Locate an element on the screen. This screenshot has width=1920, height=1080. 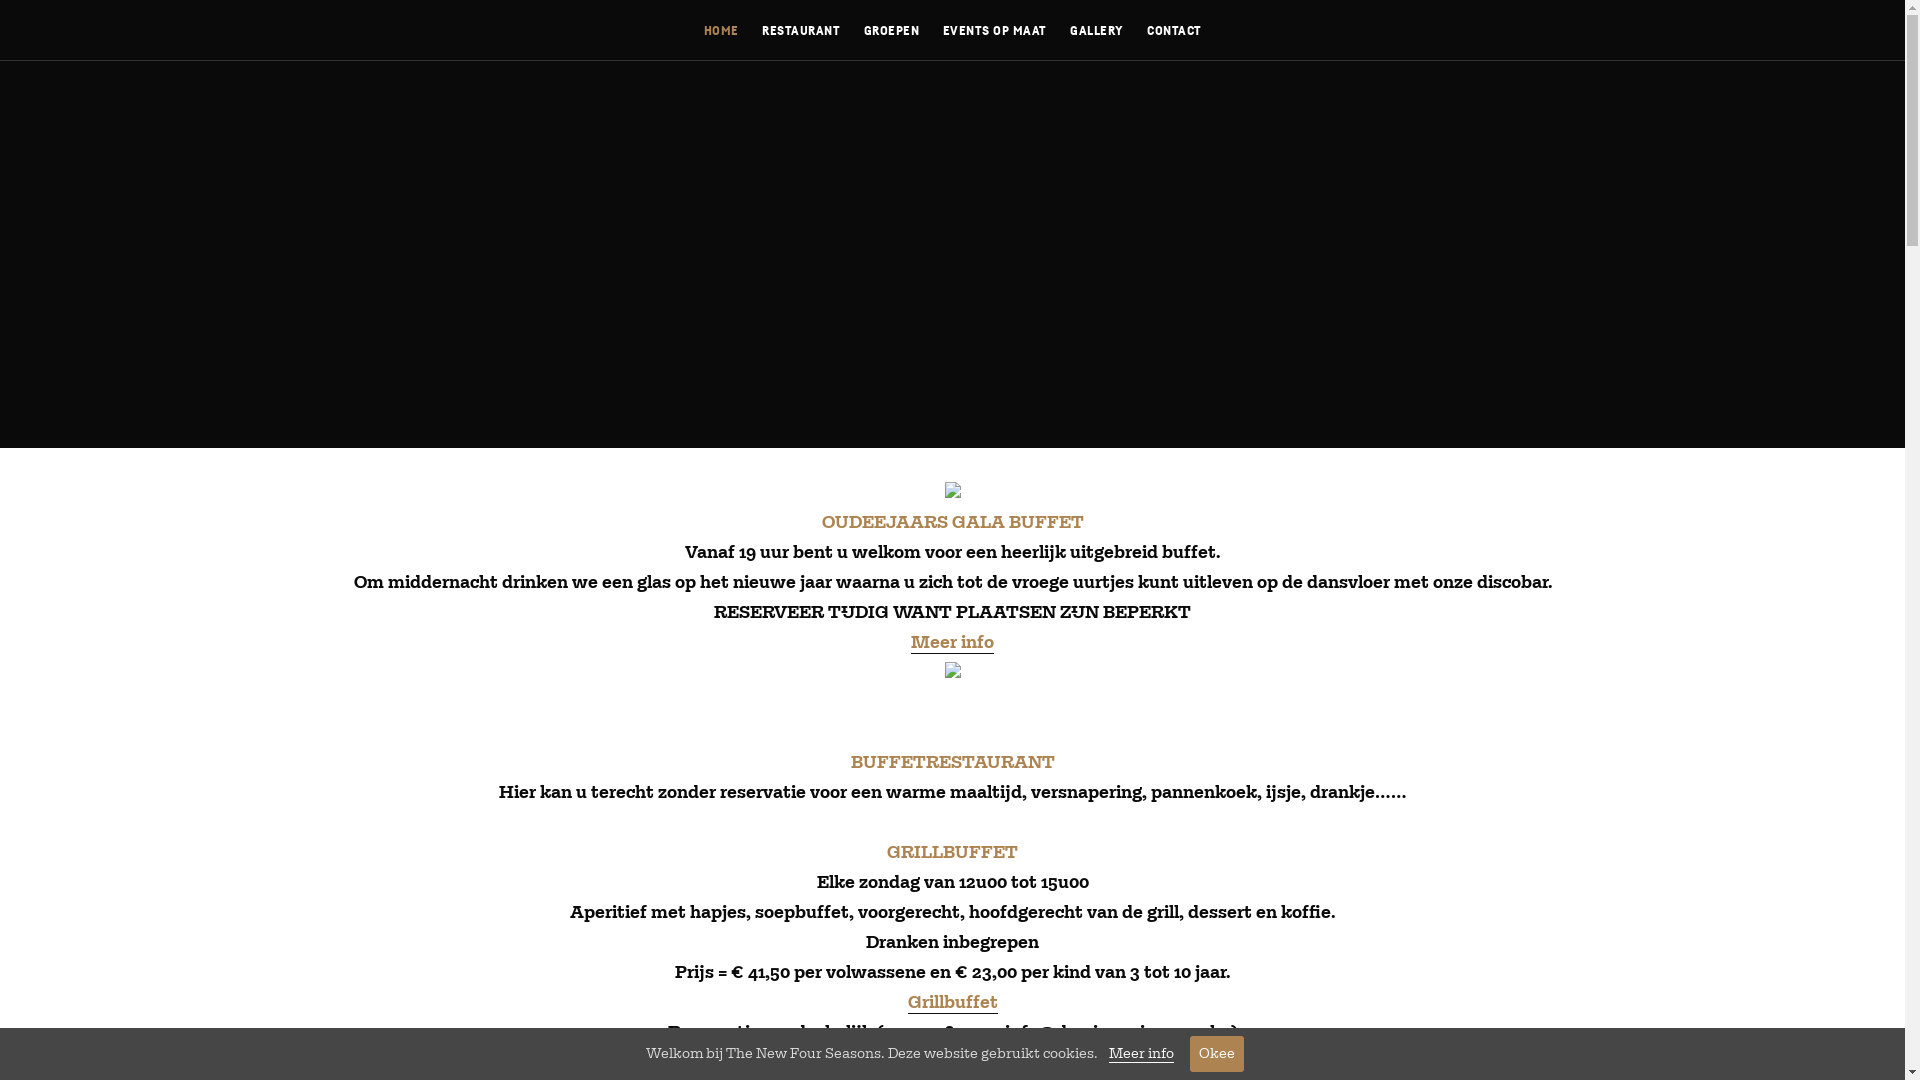
CONTACT is located at coordinates (1174, 23).